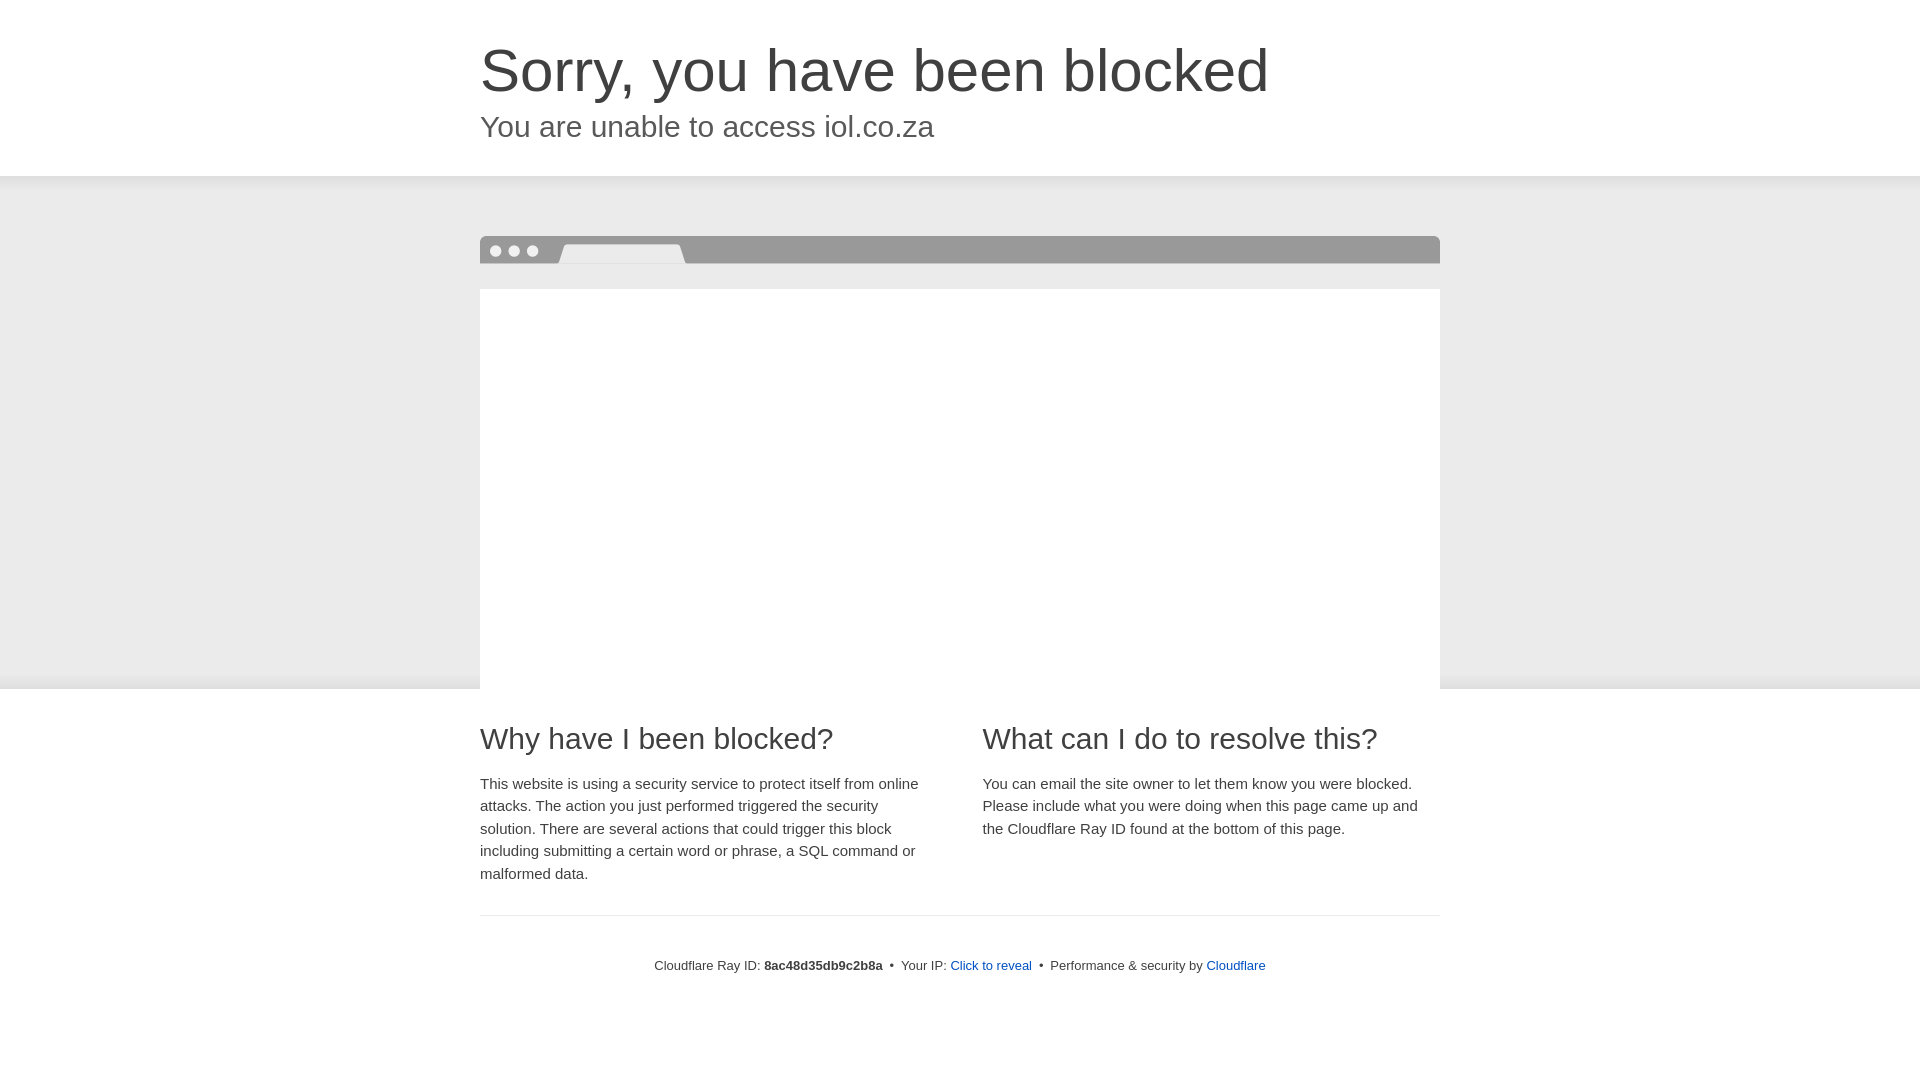 Image resolution: width=1920 pixels, height=1080 pixels. Describe the element at coordinates (1235, 965) in the screenshot. I see `Cloudflare` at that location.